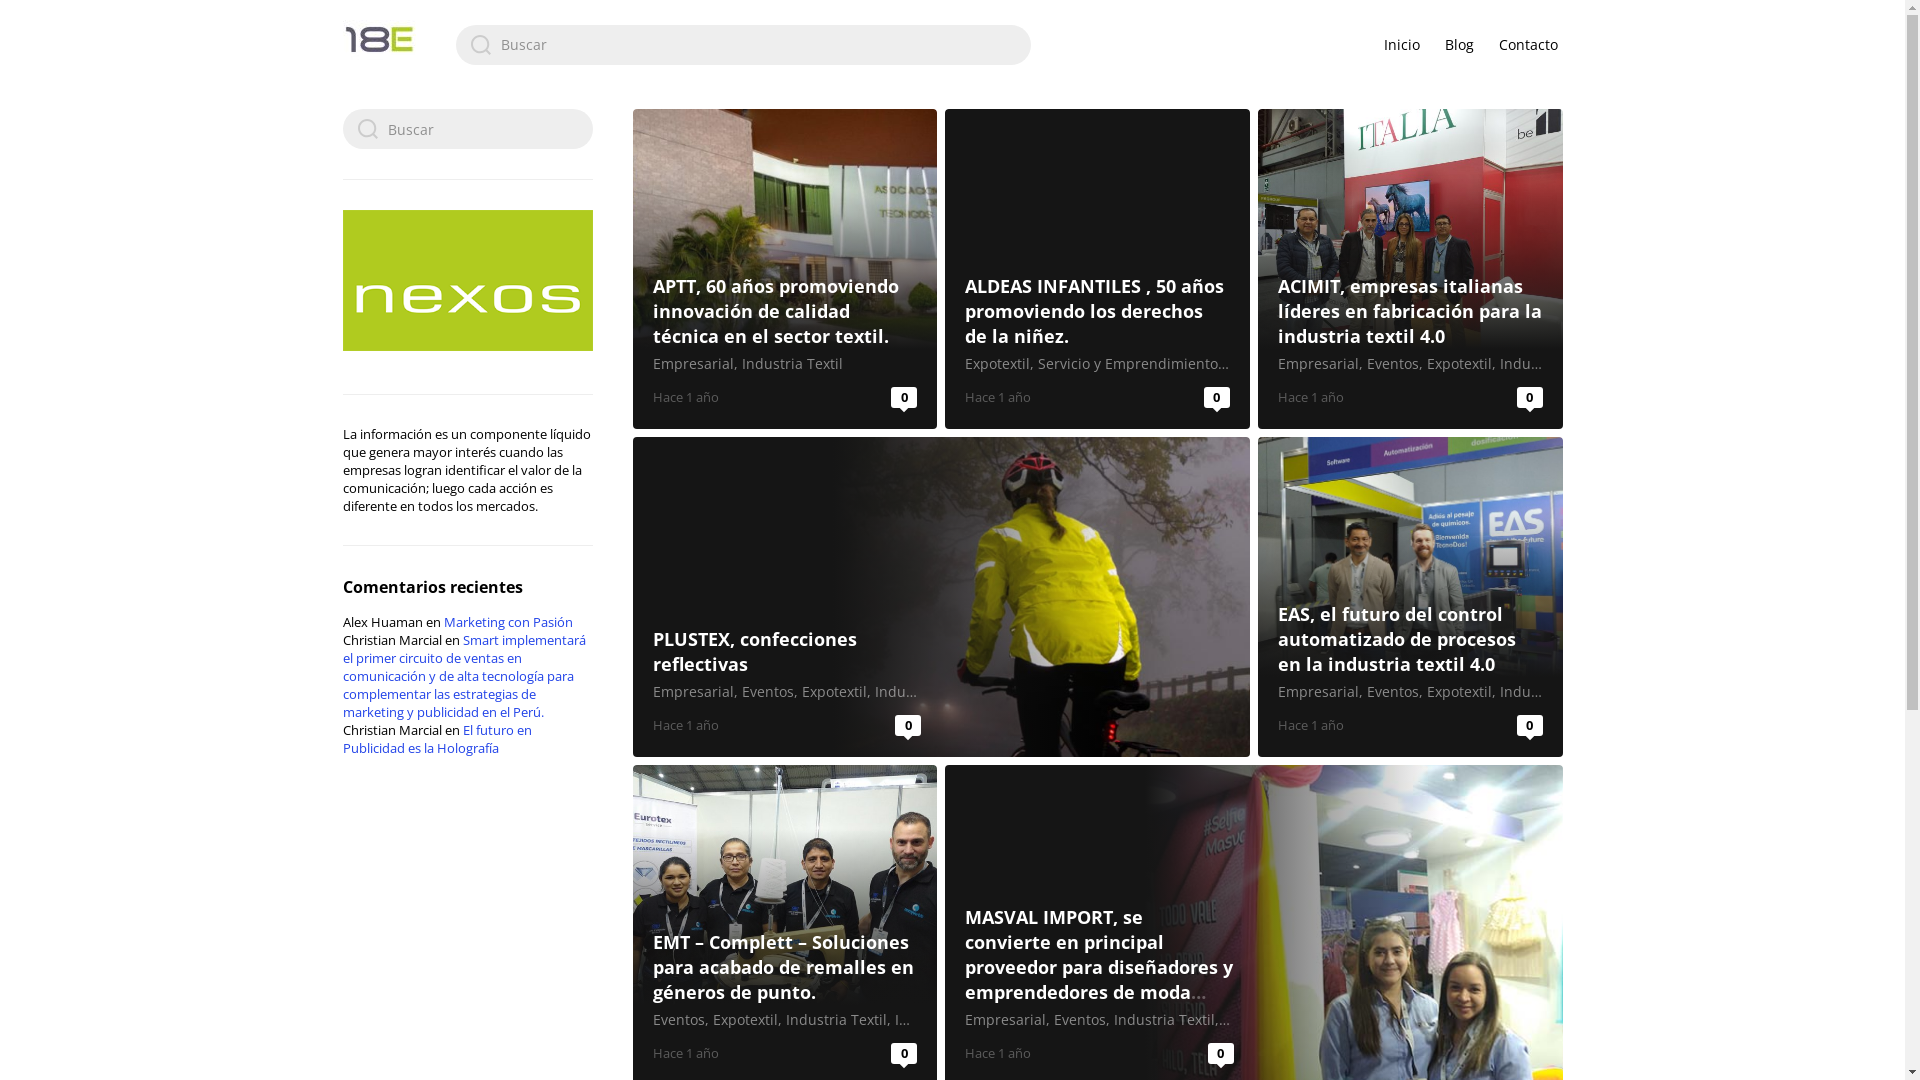 The width and height of the screenshot is (1920, 1080). What do you see at coordinates (744, 1020) in the screenshot?
I see `Expotextil` at bounding box center [744, 1020].